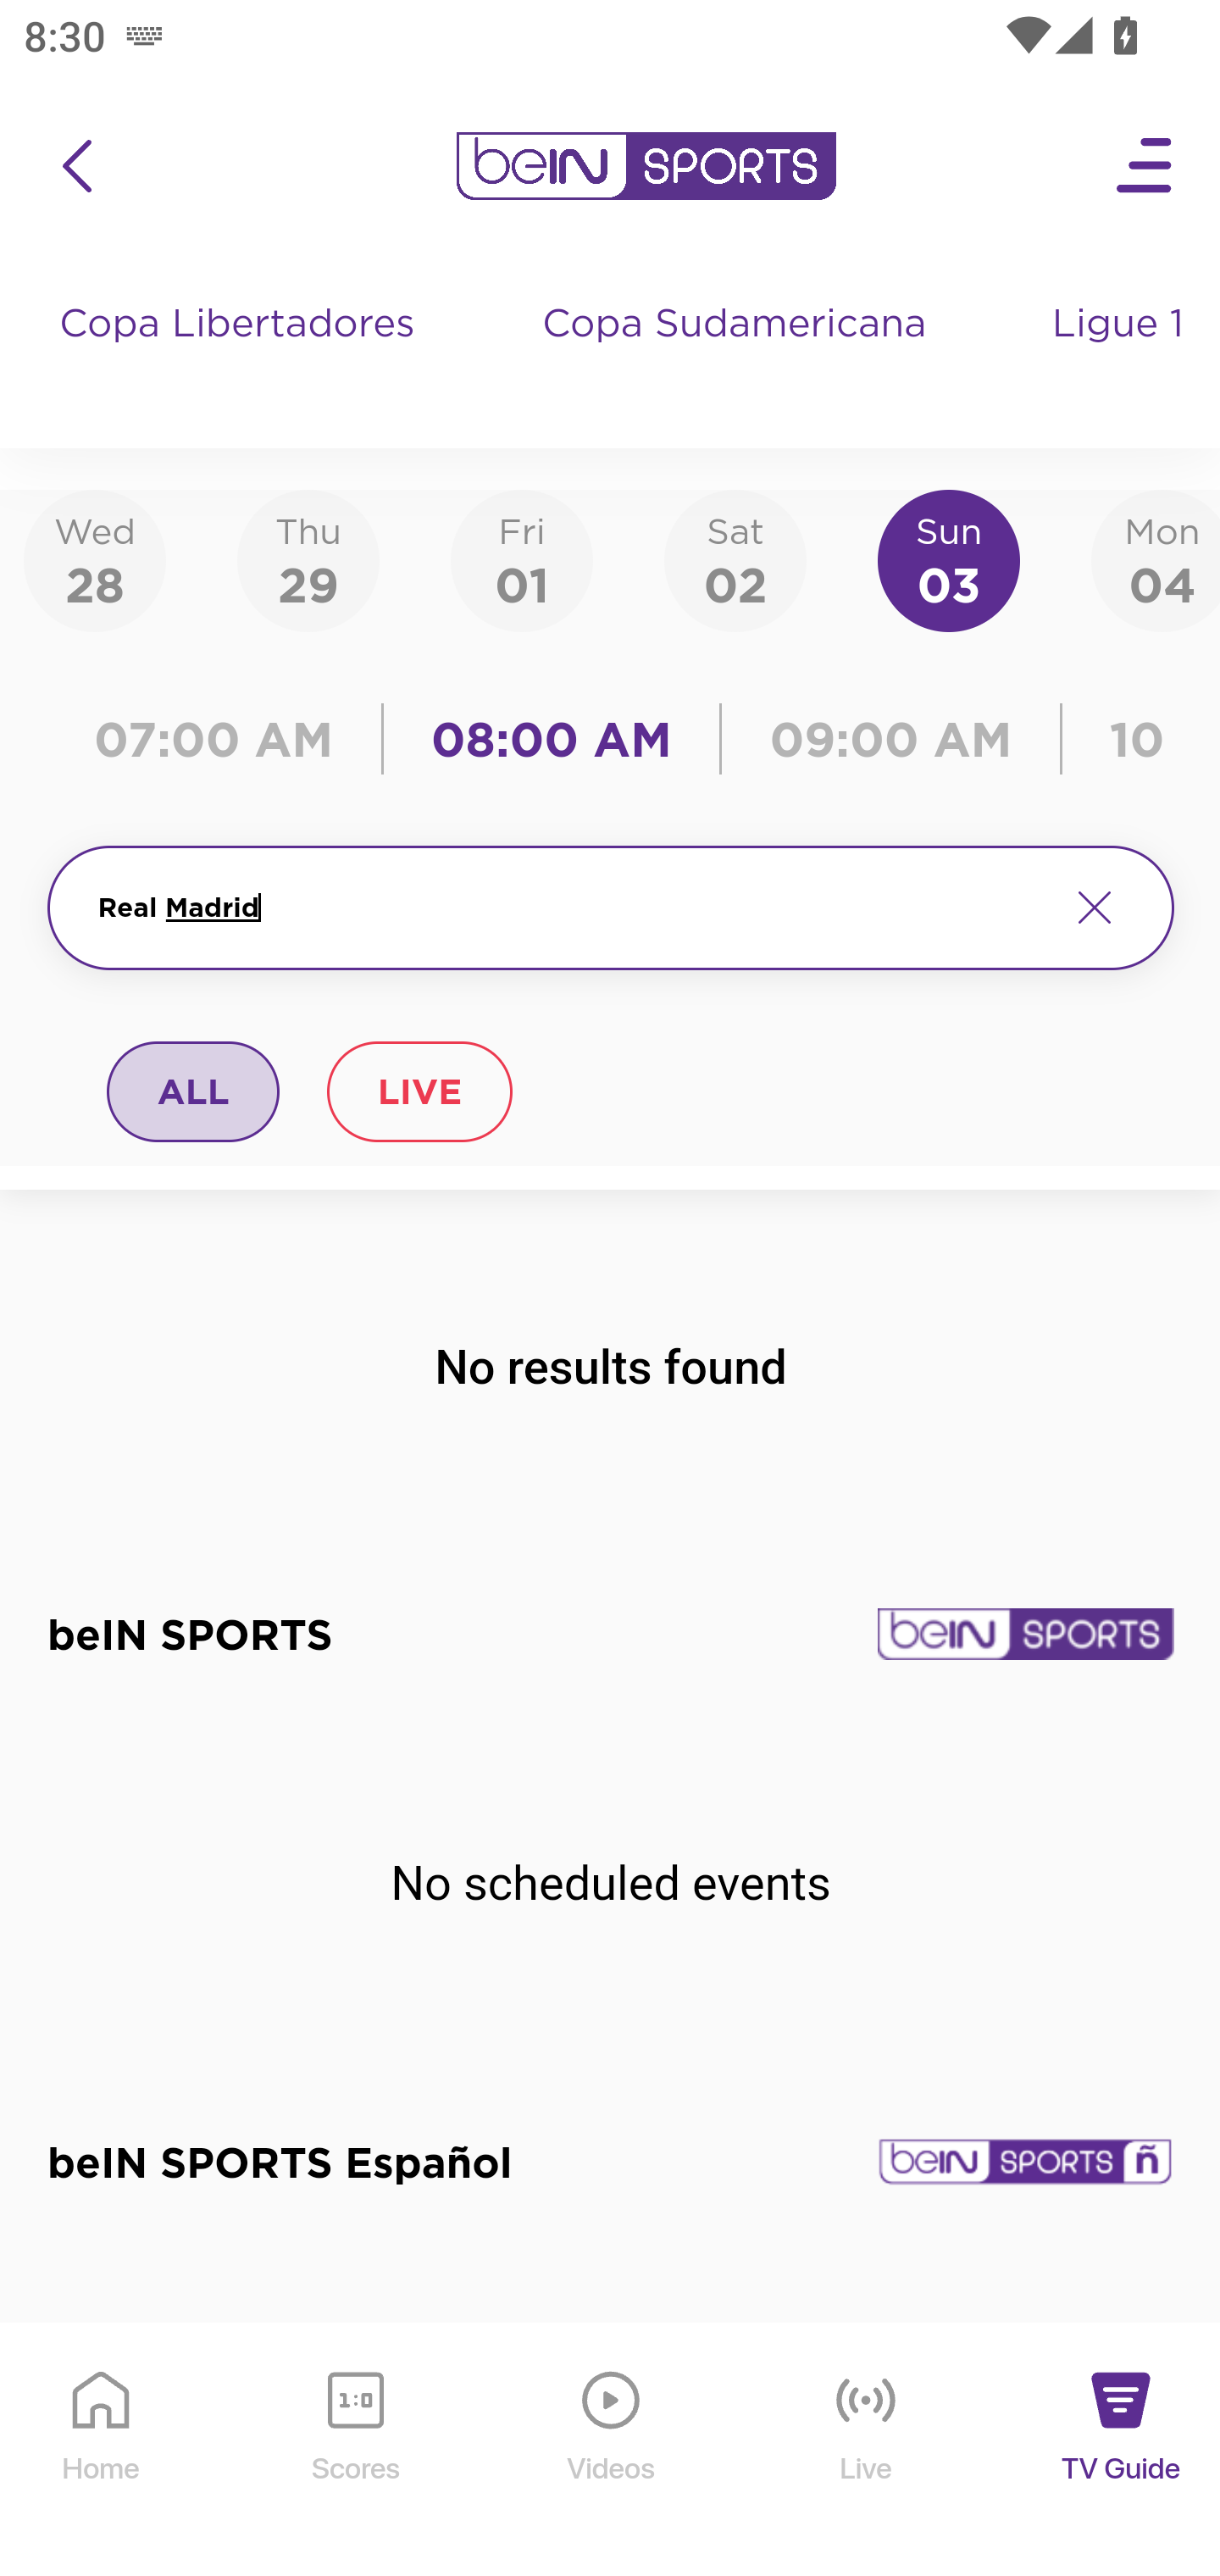 This screenshot has height=2576, width=1220. Describe the element at coordinates (194, 1091) in the screenshot. I see `ALL` at that location.